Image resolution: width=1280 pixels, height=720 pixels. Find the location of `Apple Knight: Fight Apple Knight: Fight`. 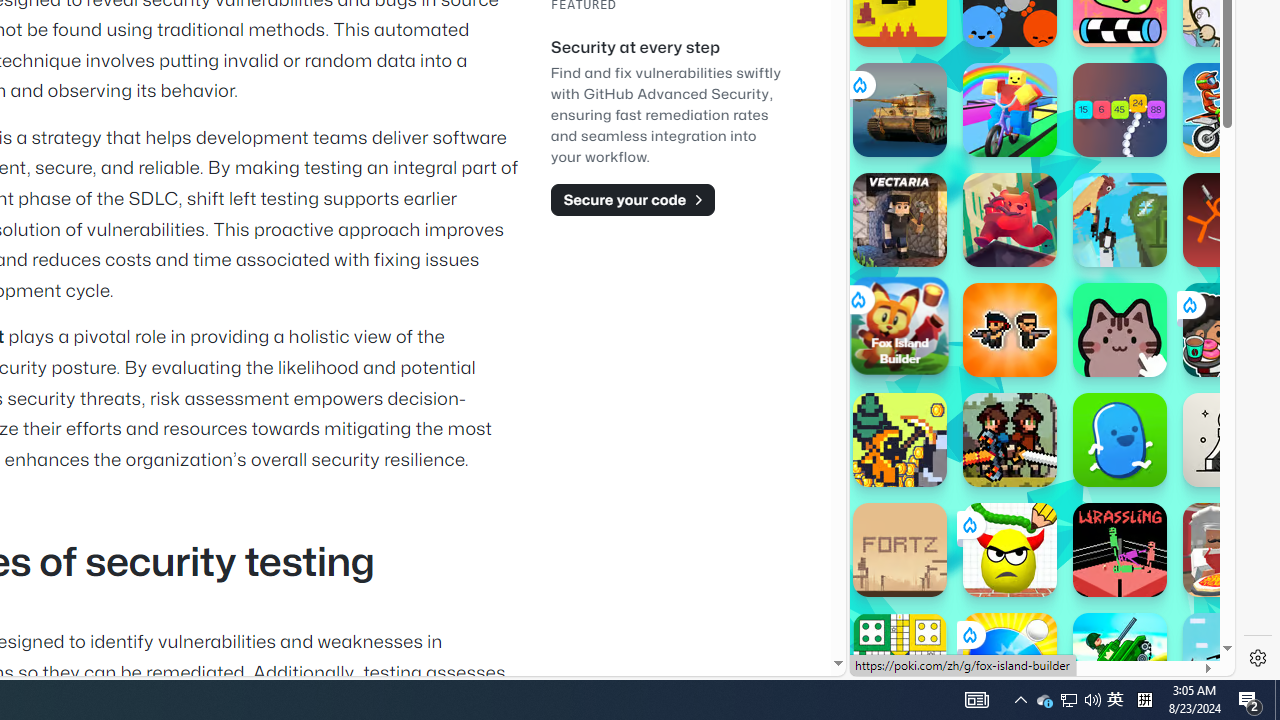

Apple Knight: Fight Apple Knight: Fight is located at coordinates (1010, 440).